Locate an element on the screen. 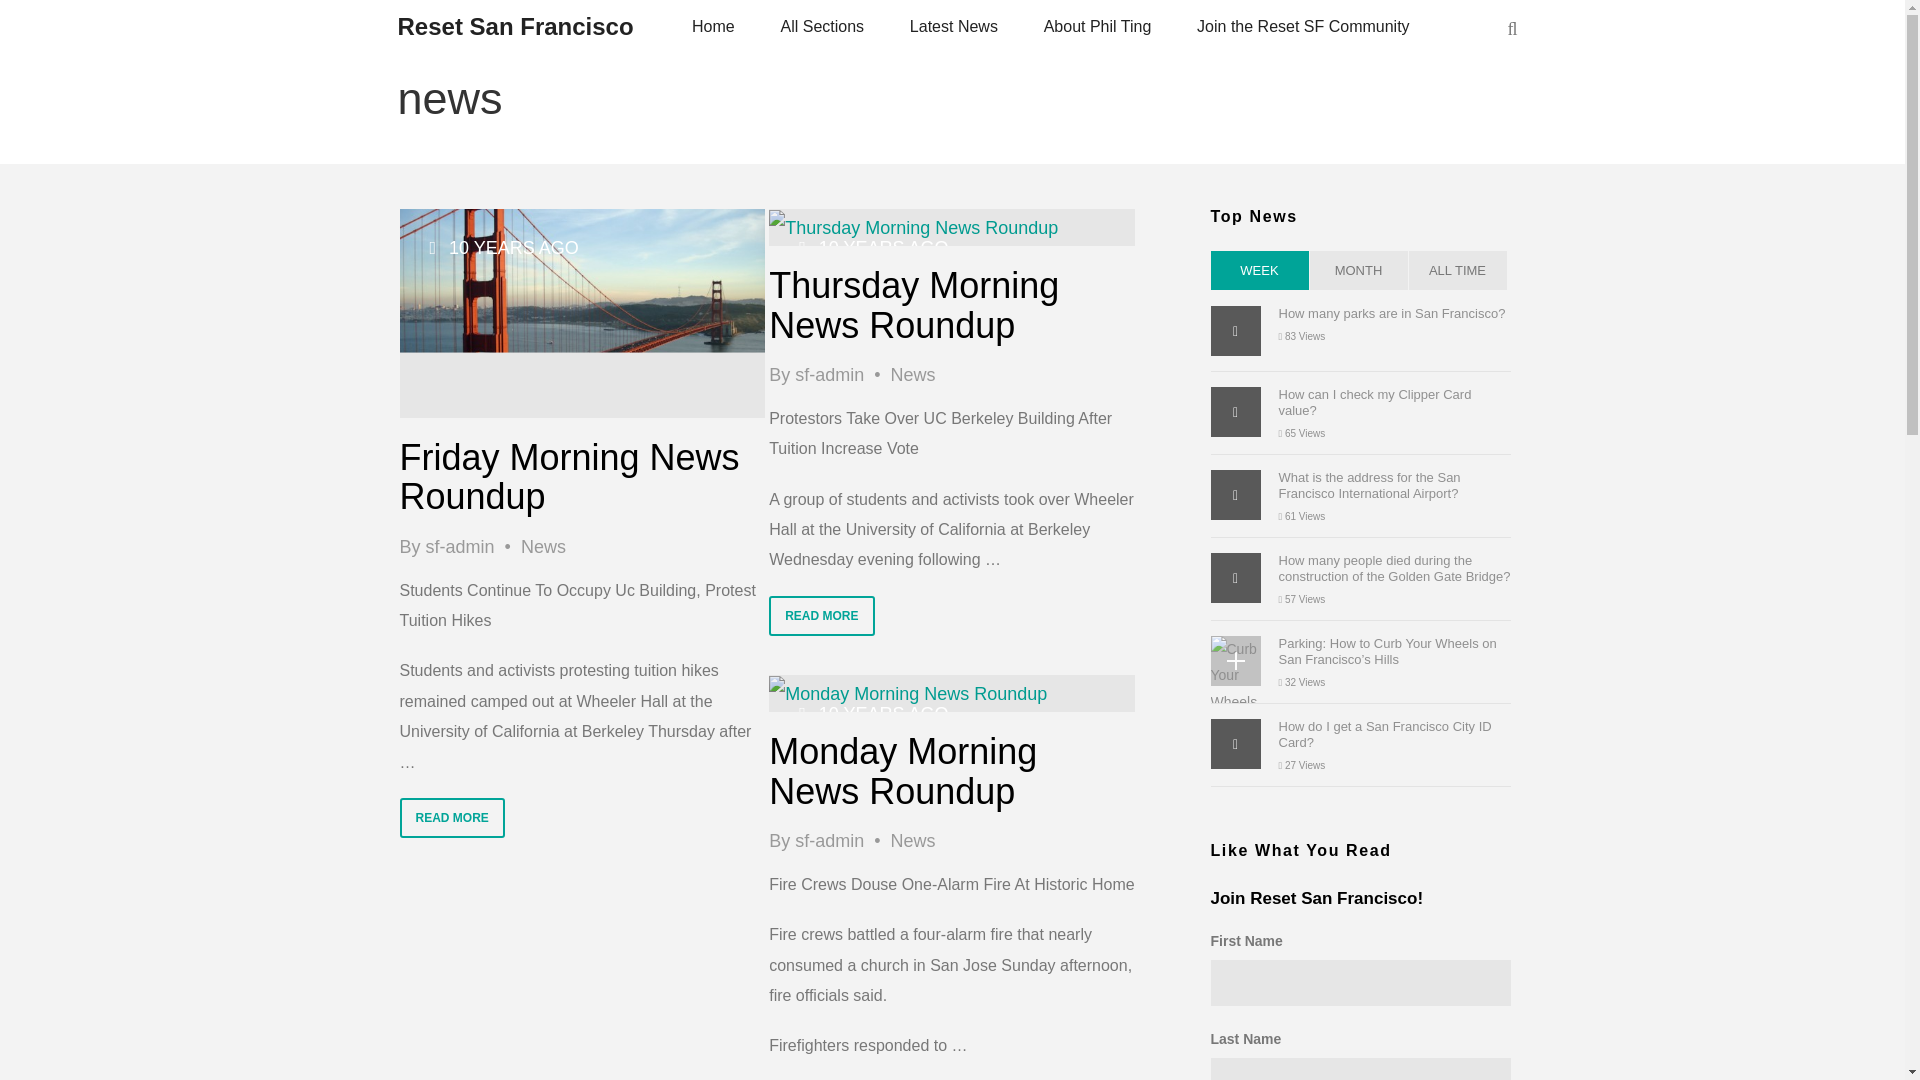 This screenshot has width=1920, height=1080. More News Posts is located at coordinates (913, 840).